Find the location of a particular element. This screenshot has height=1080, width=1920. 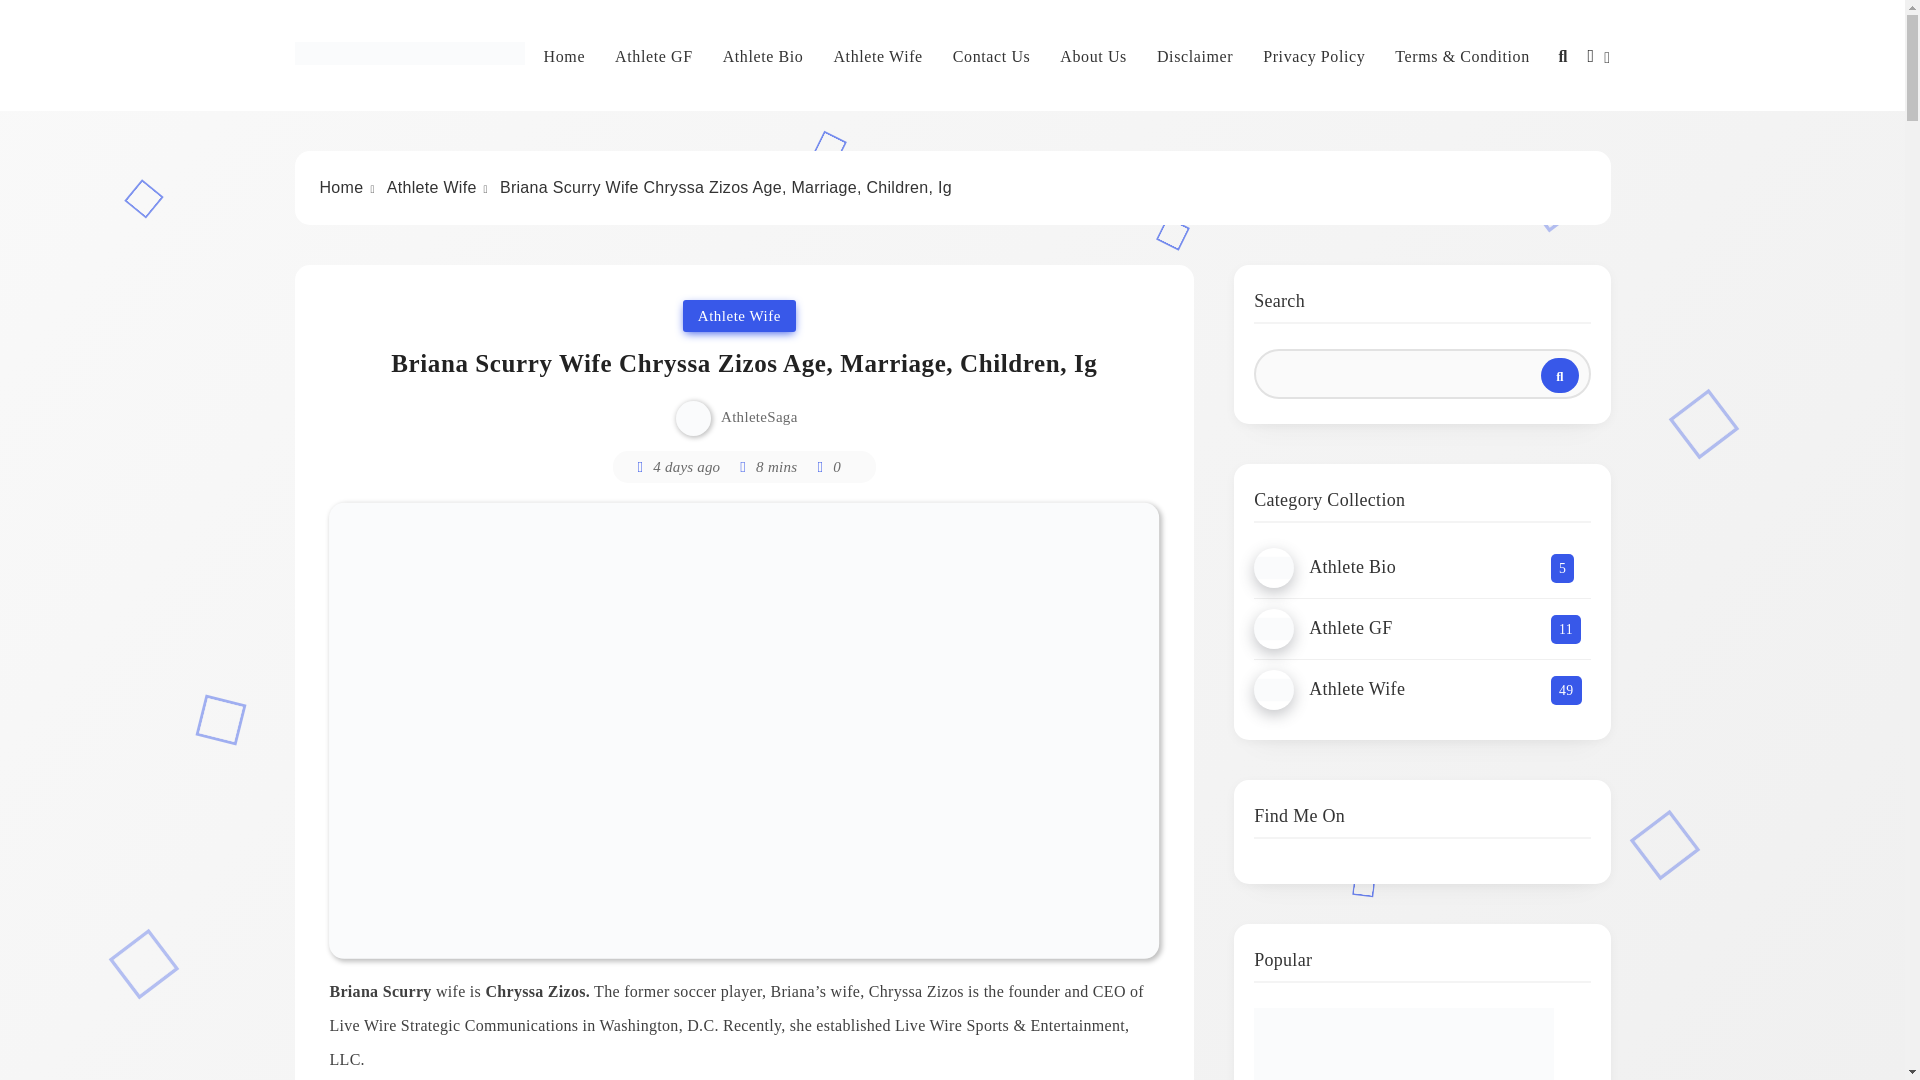

Athlete Bio is located at coordinates (764, 57).